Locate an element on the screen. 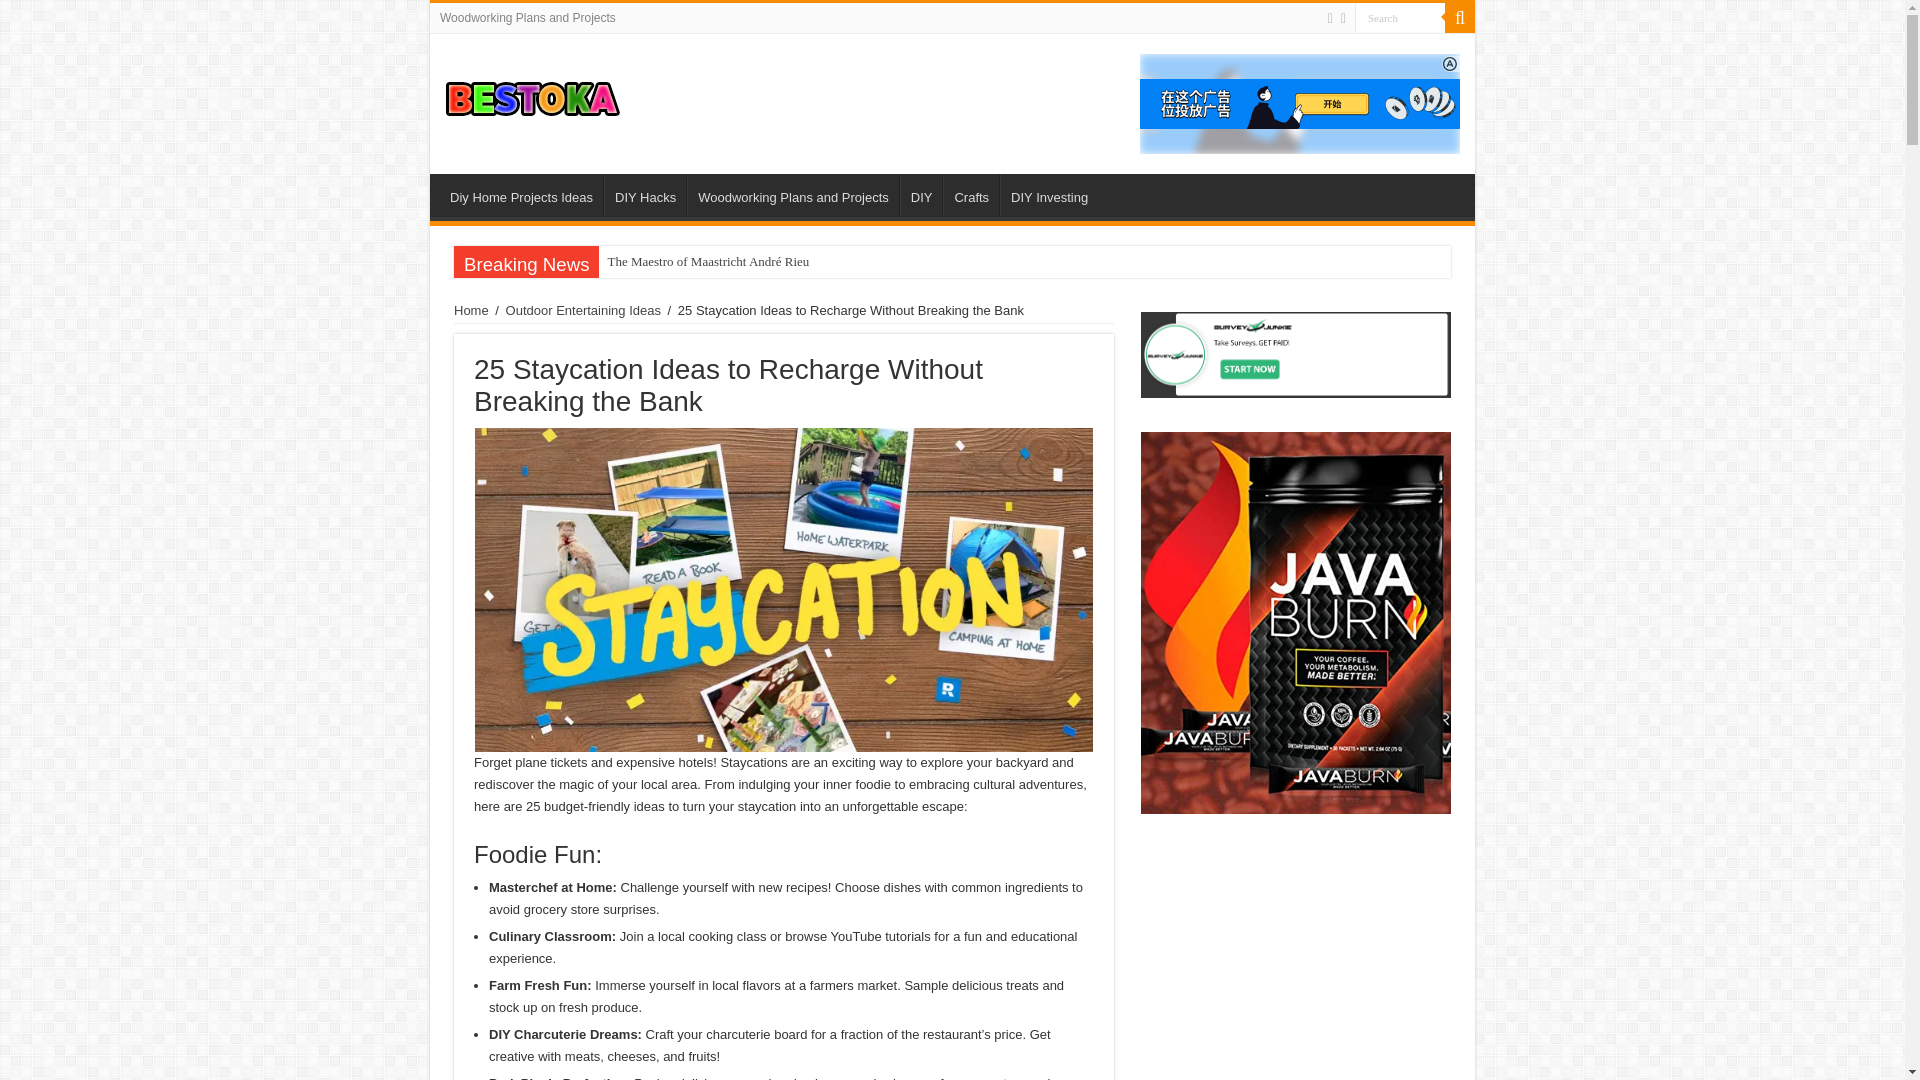 This screenshot has height=1080, width=1920. Crafts is located at coordinates (970, 194).